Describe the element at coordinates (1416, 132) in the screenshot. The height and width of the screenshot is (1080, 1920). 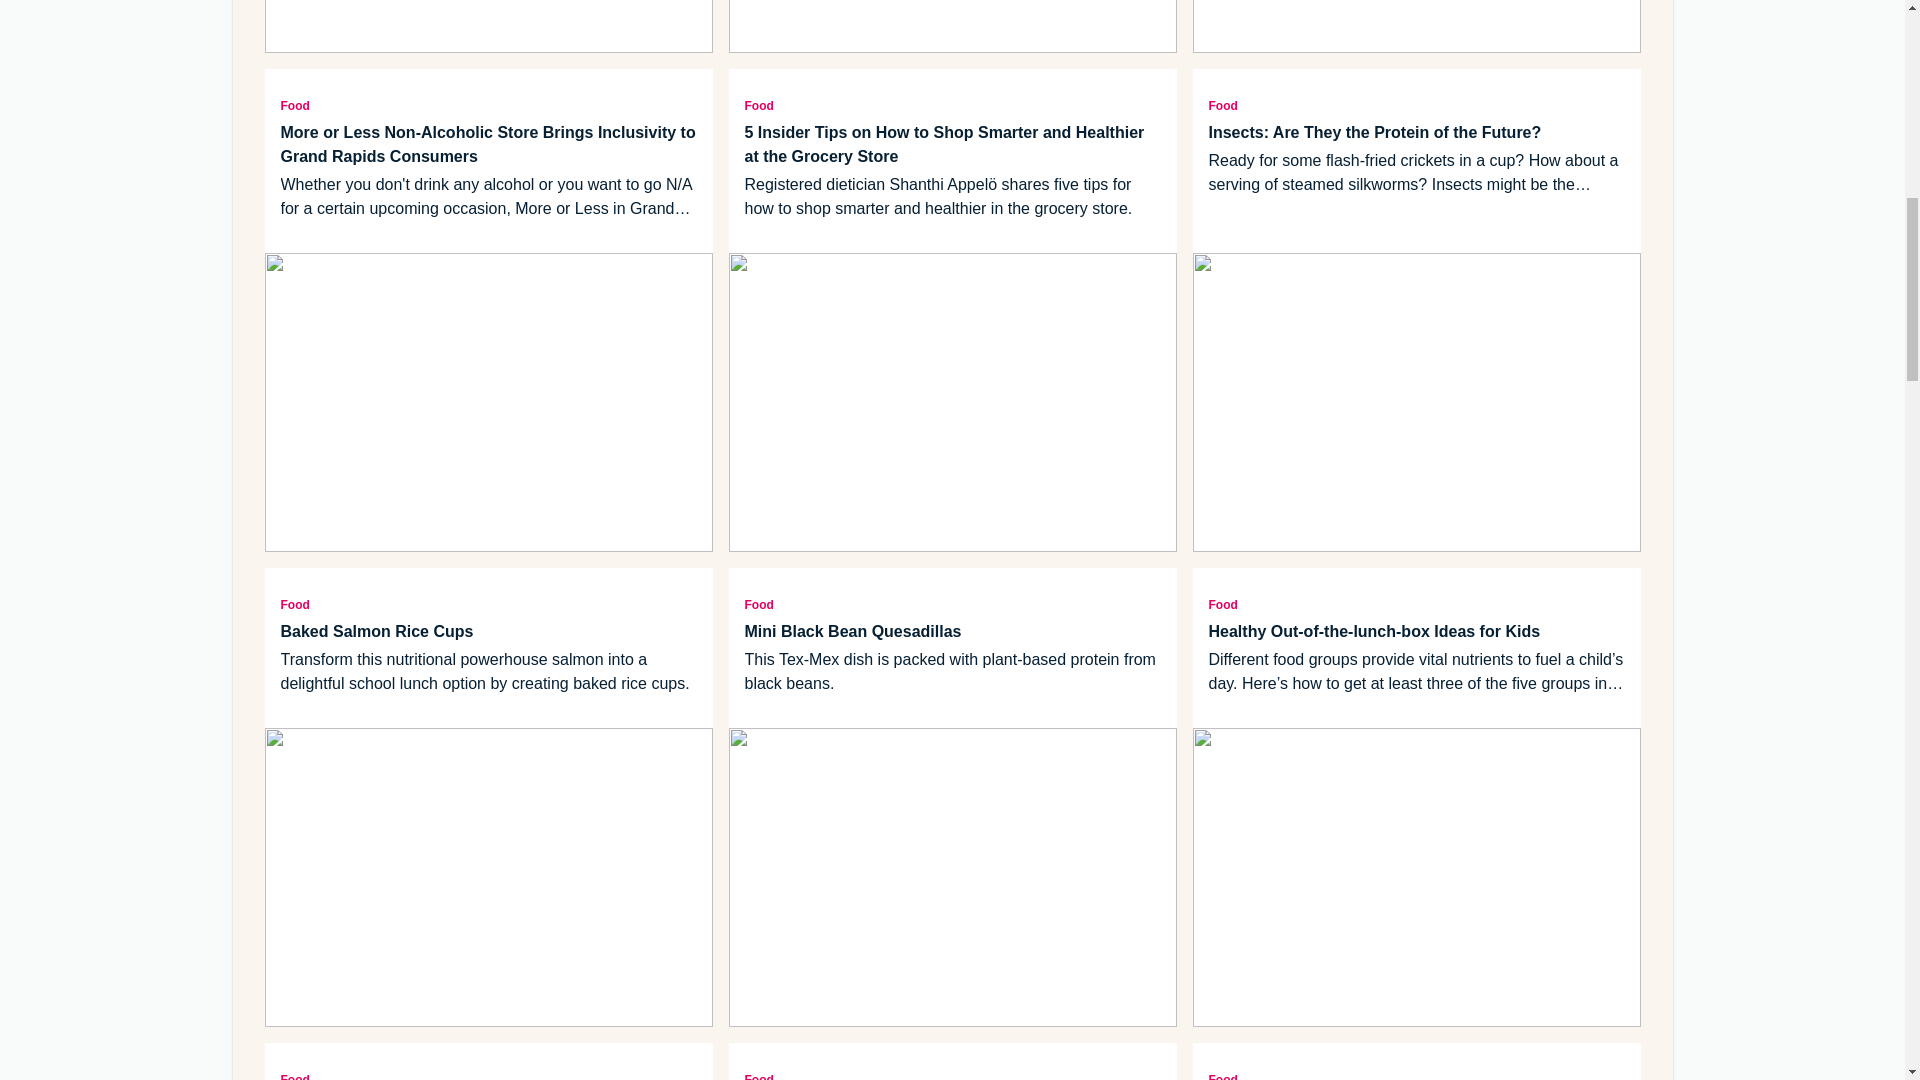
I see `Insects: Are They the Protein of the Future?` at that location.